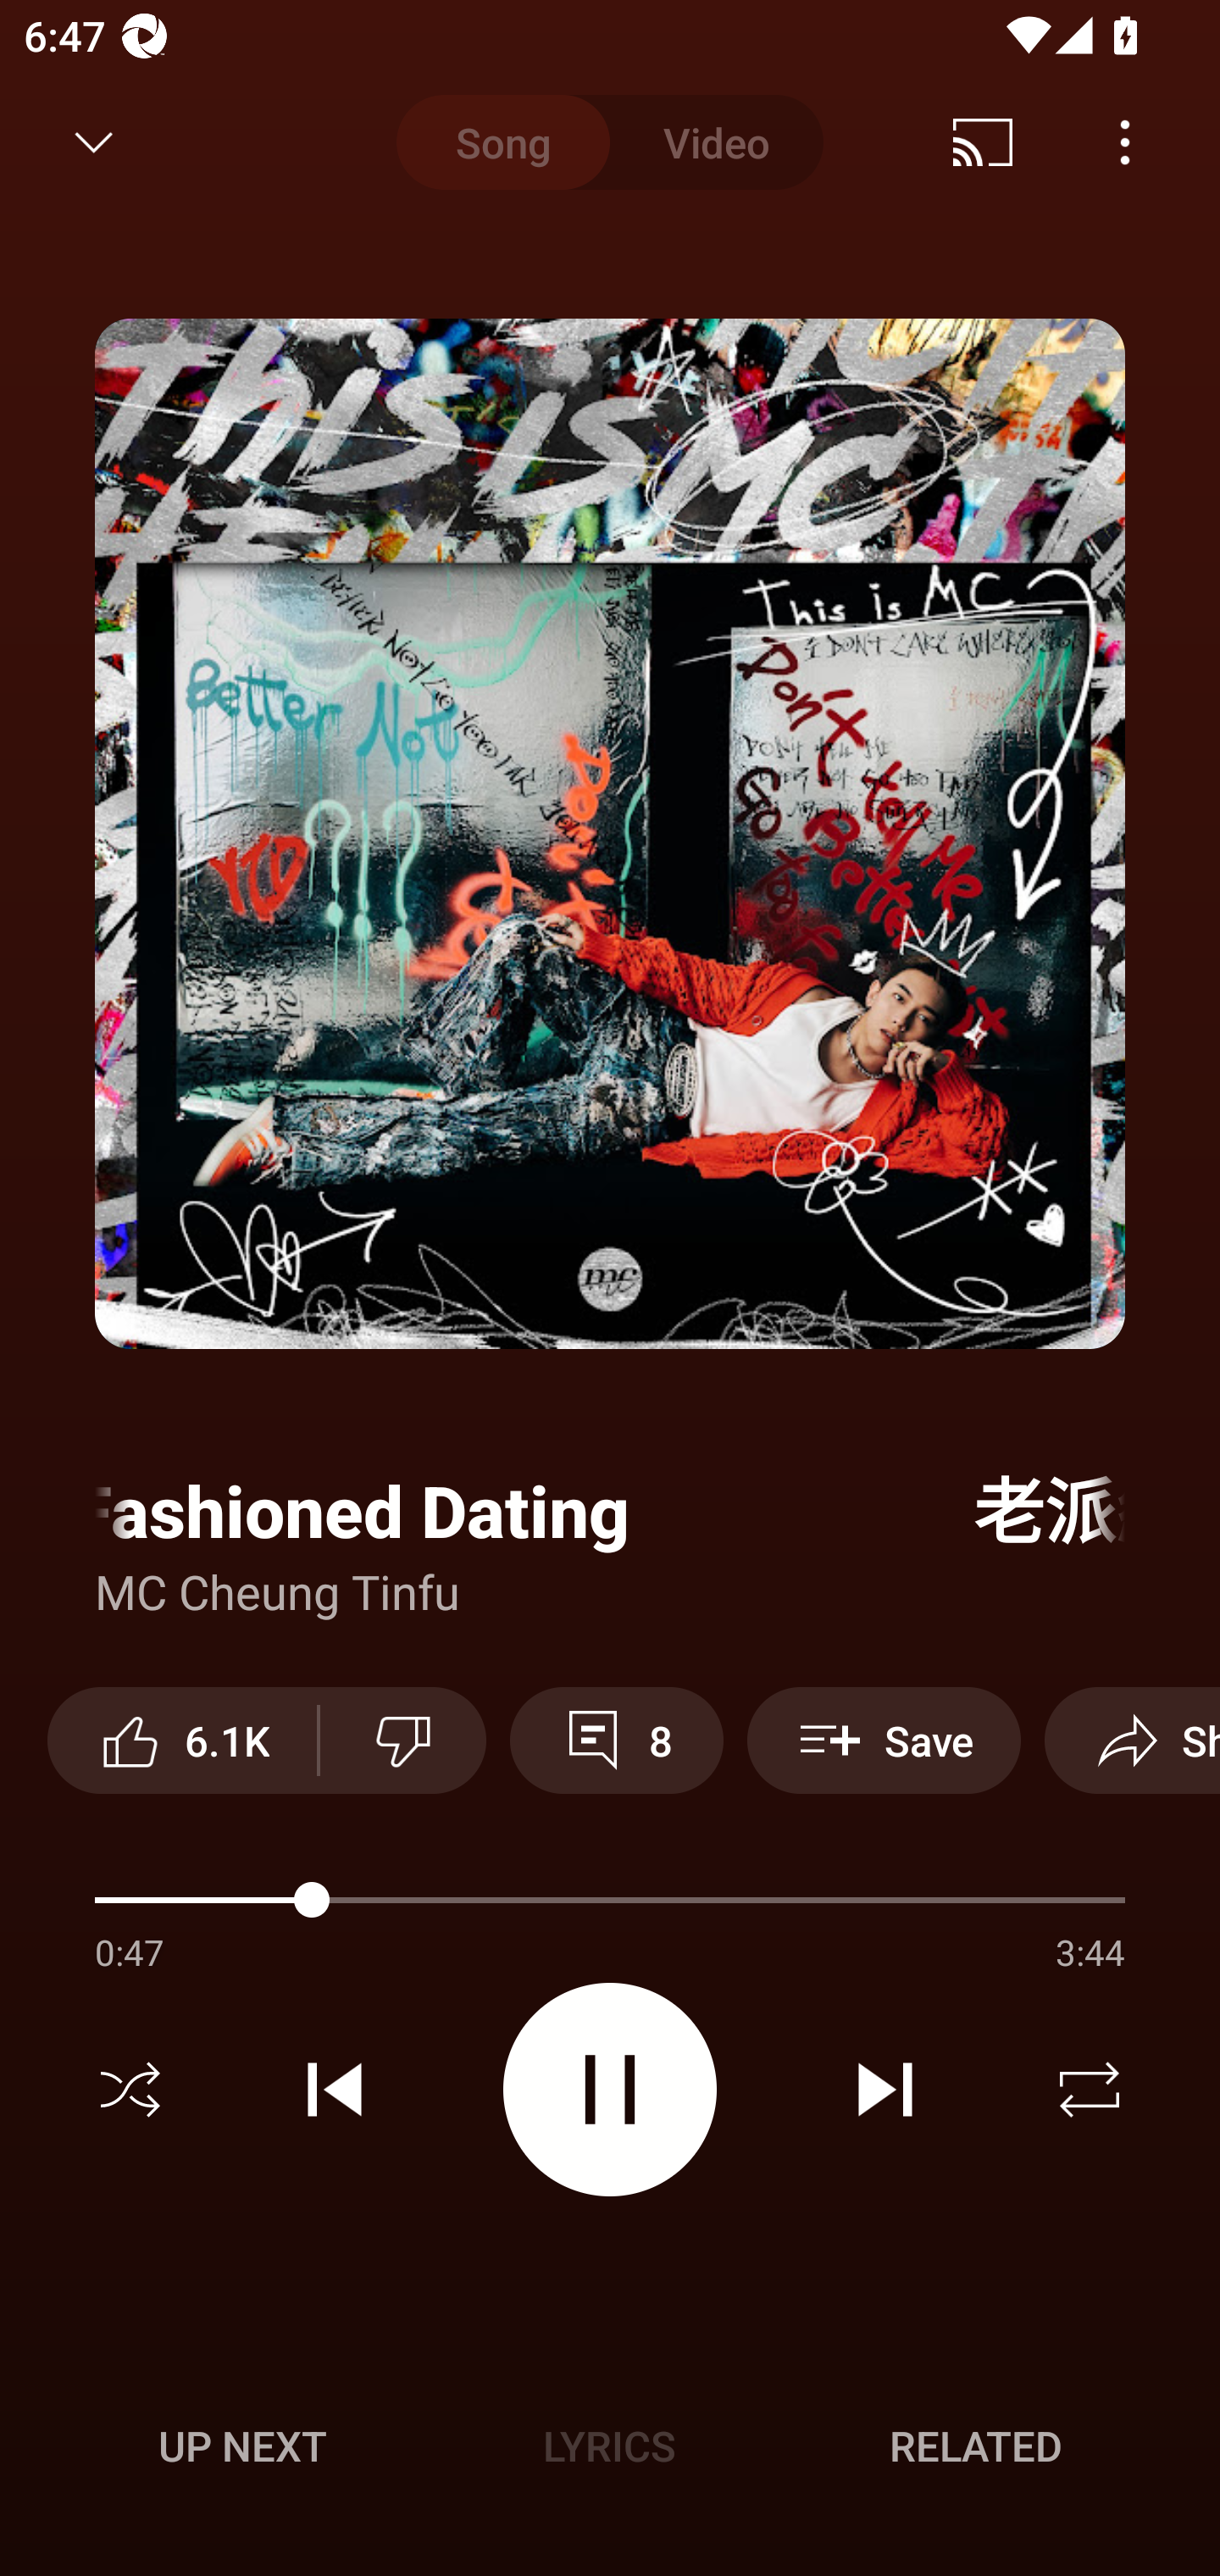 Image resolution: width=1220 pixels, height=2576 pixels. What do you see at coordinates (884, 2090) in the screenshot?
I see `Next track` at bounding box center [884, 2090].